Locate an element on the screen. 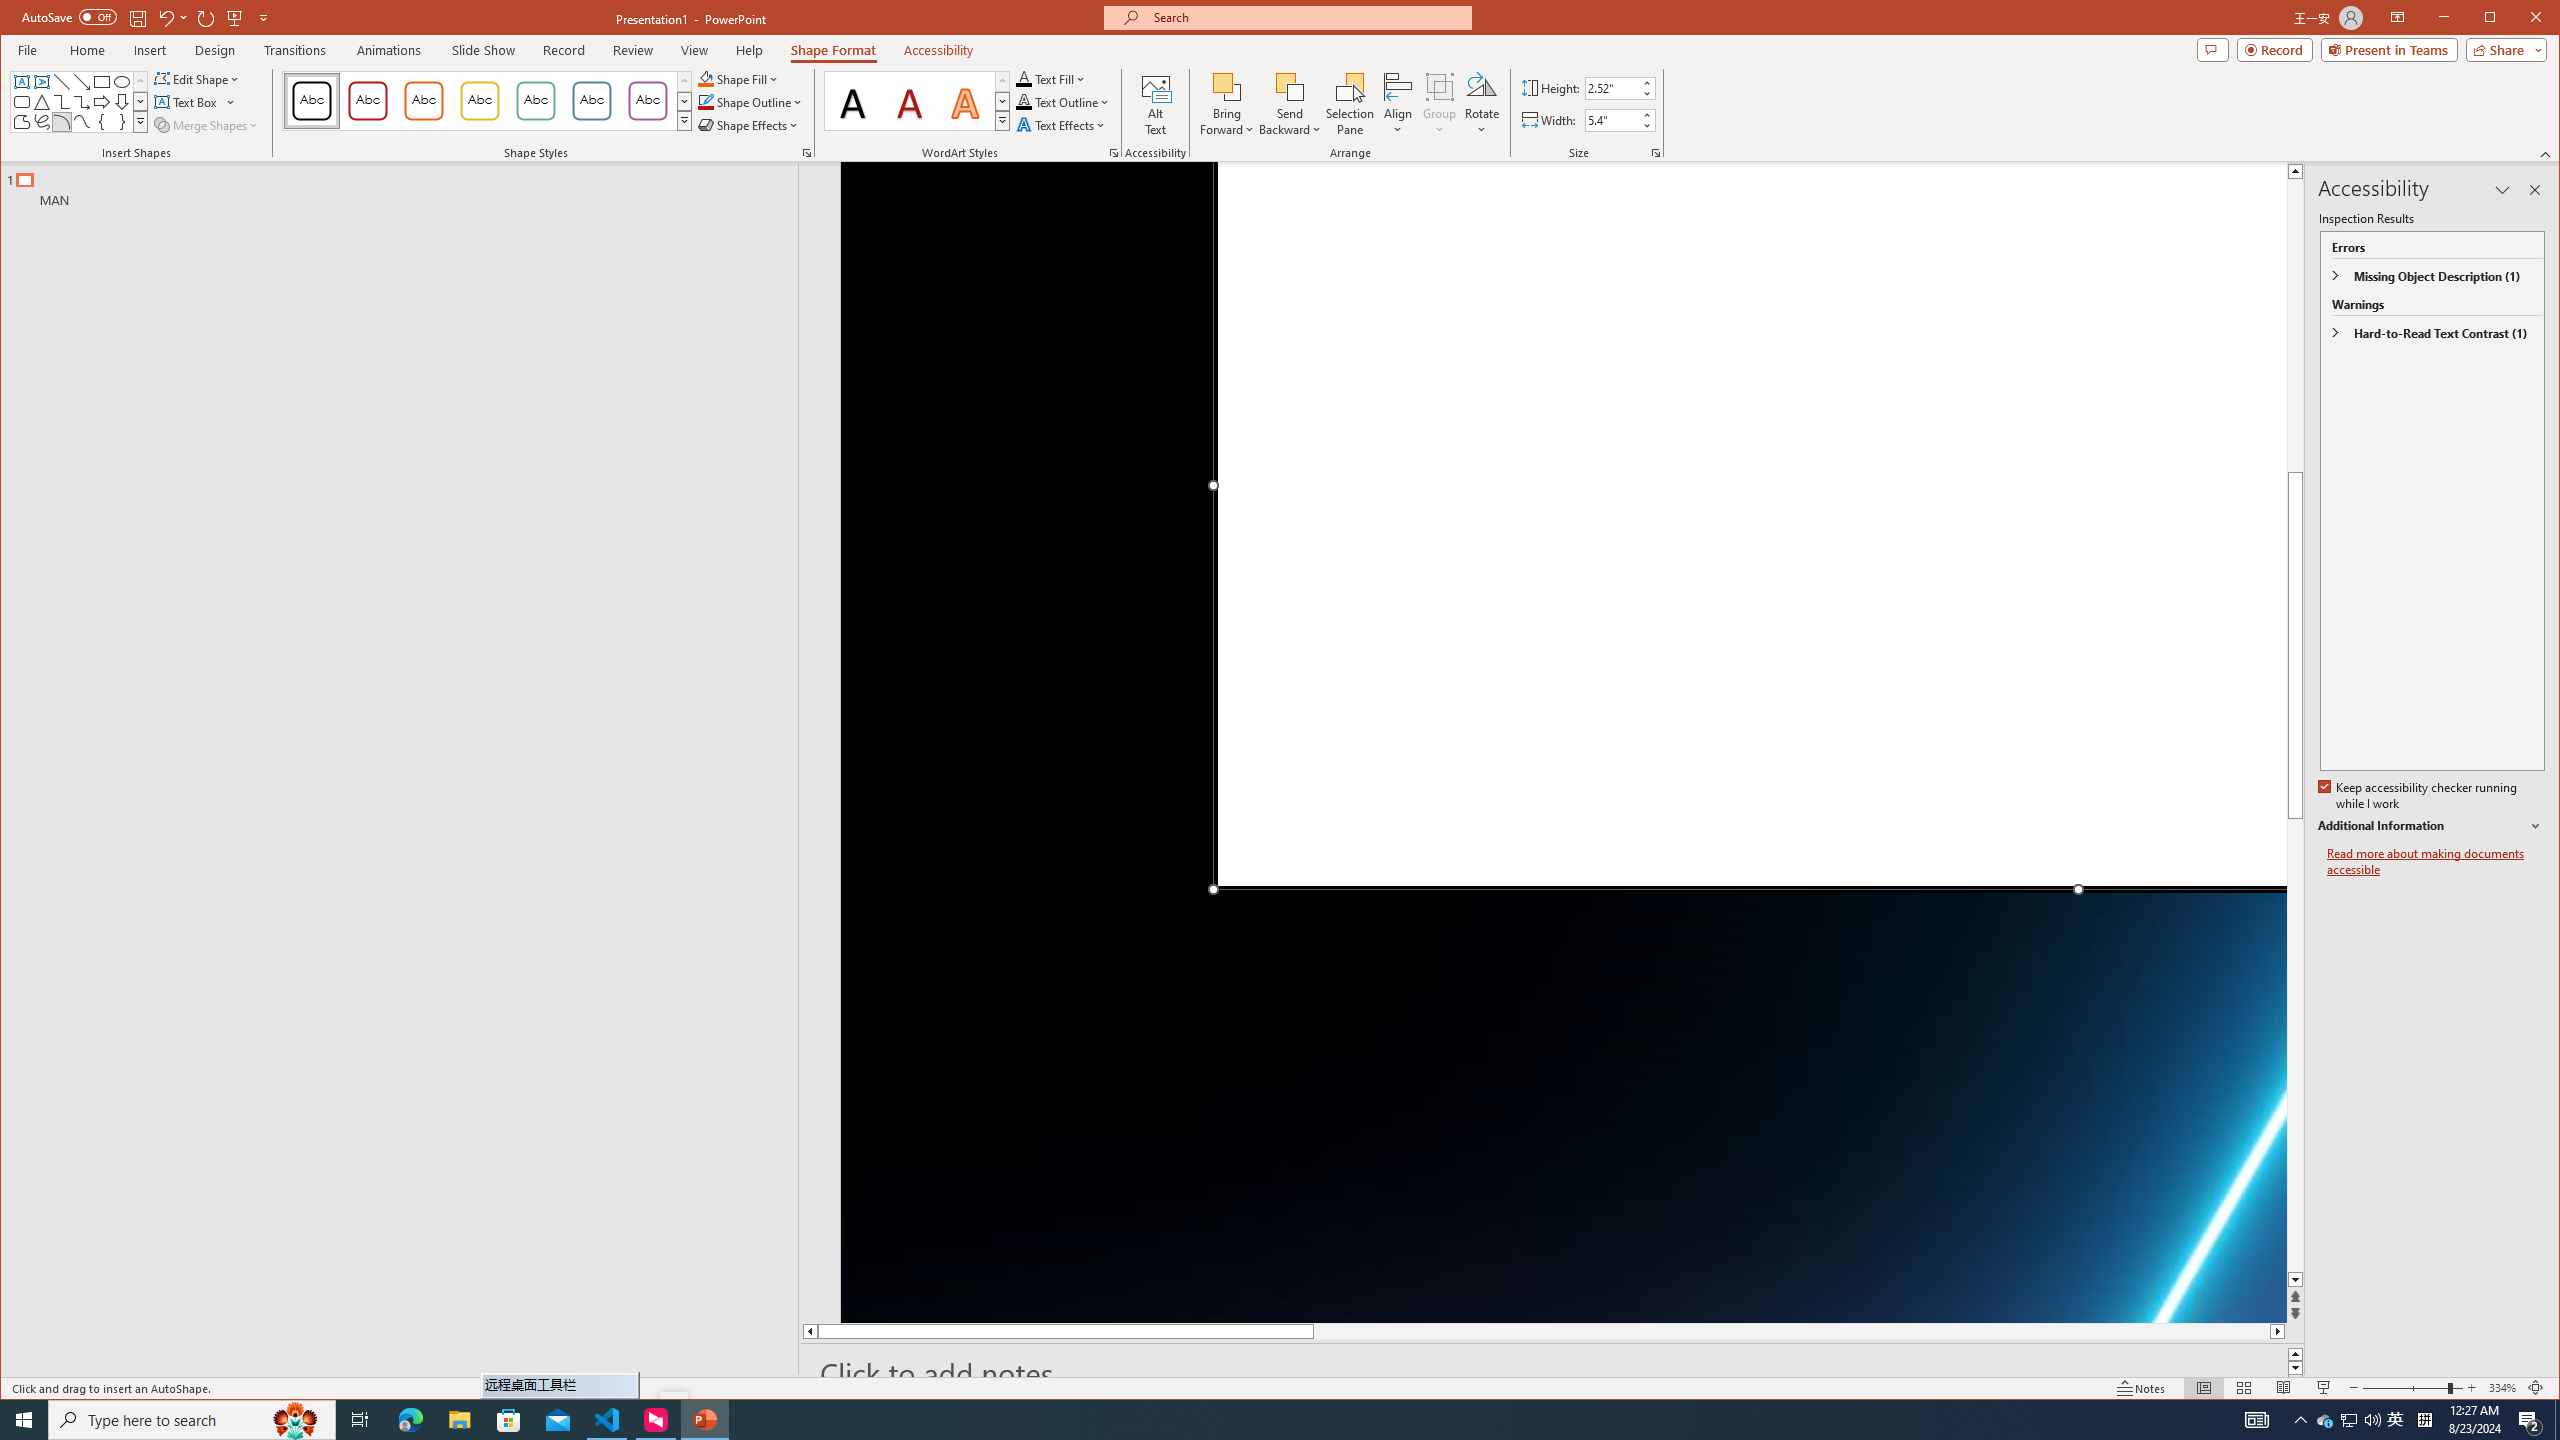 Image resolution: width=2560 pixels, height=1440 pixels. Shape Effects is located at coordinates (748, 124).